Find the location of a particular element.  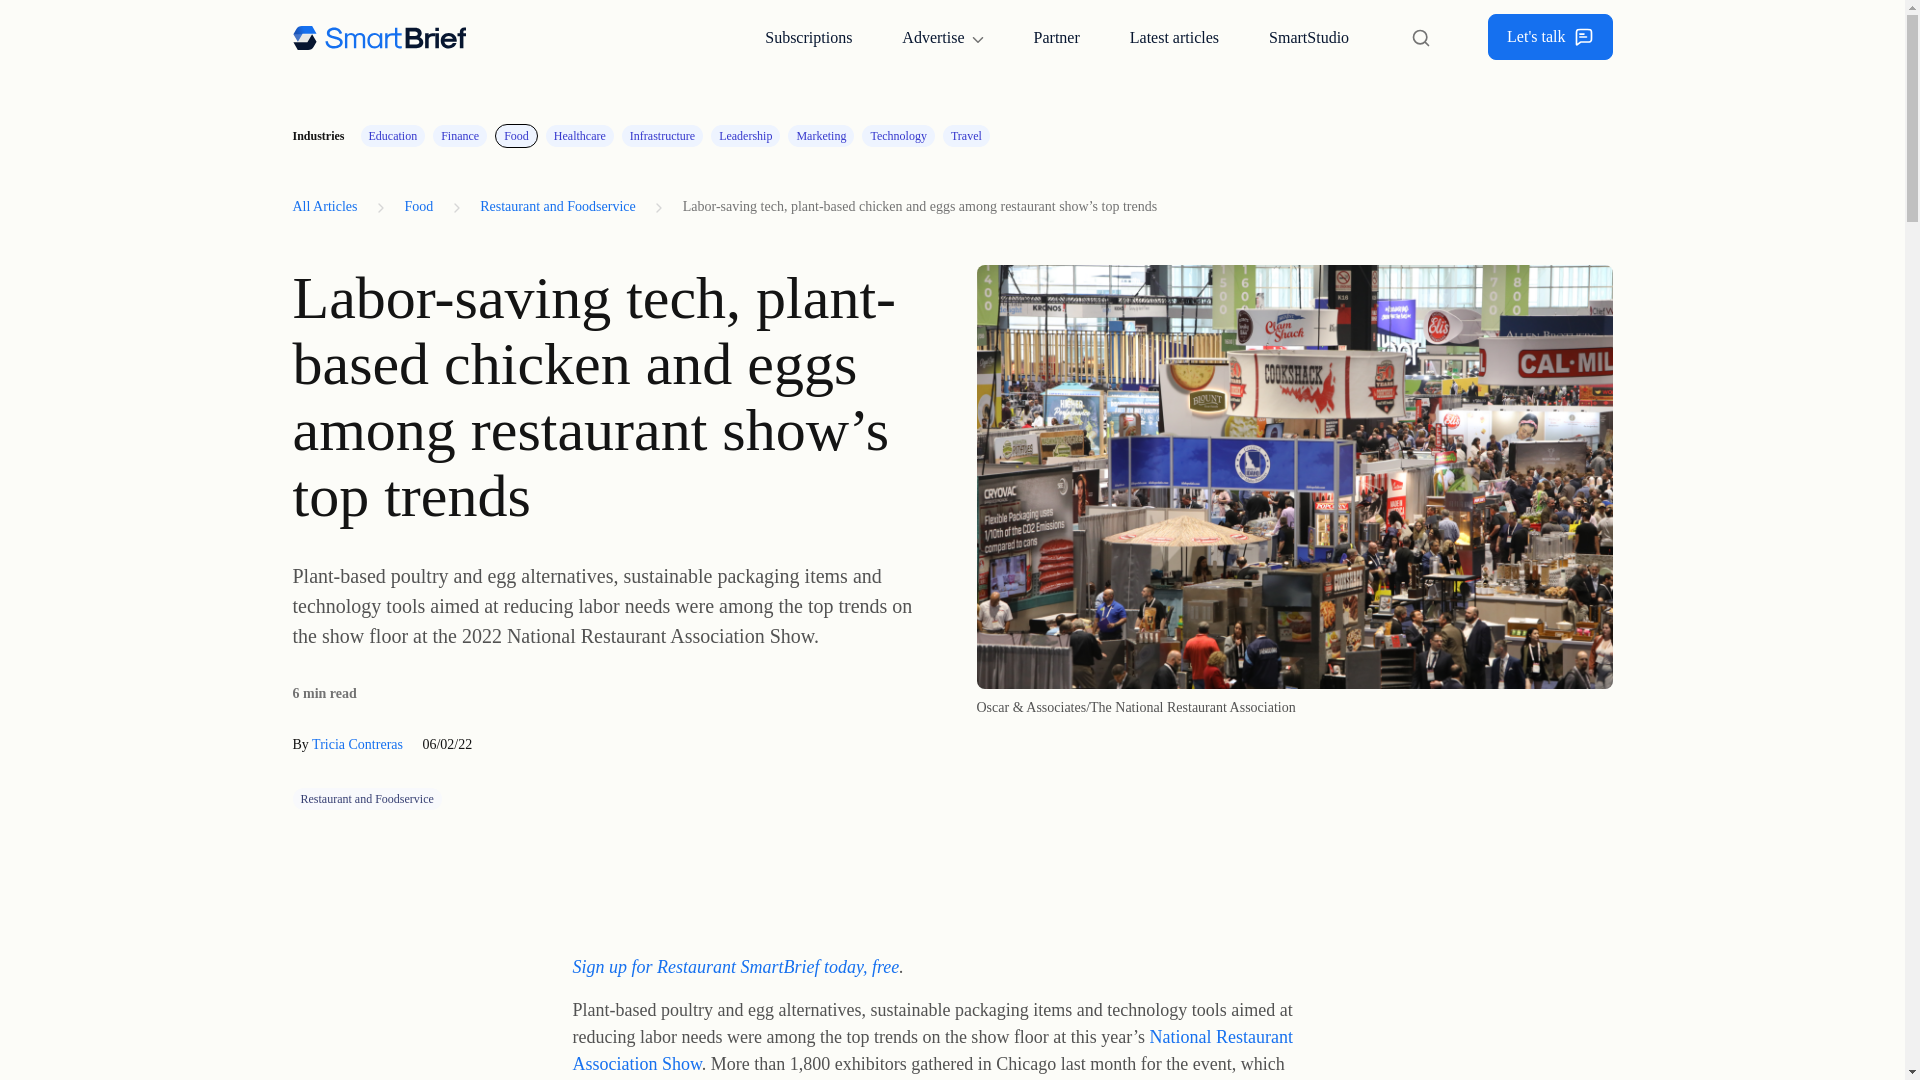

Leadership is located at coordinates (744, 136).